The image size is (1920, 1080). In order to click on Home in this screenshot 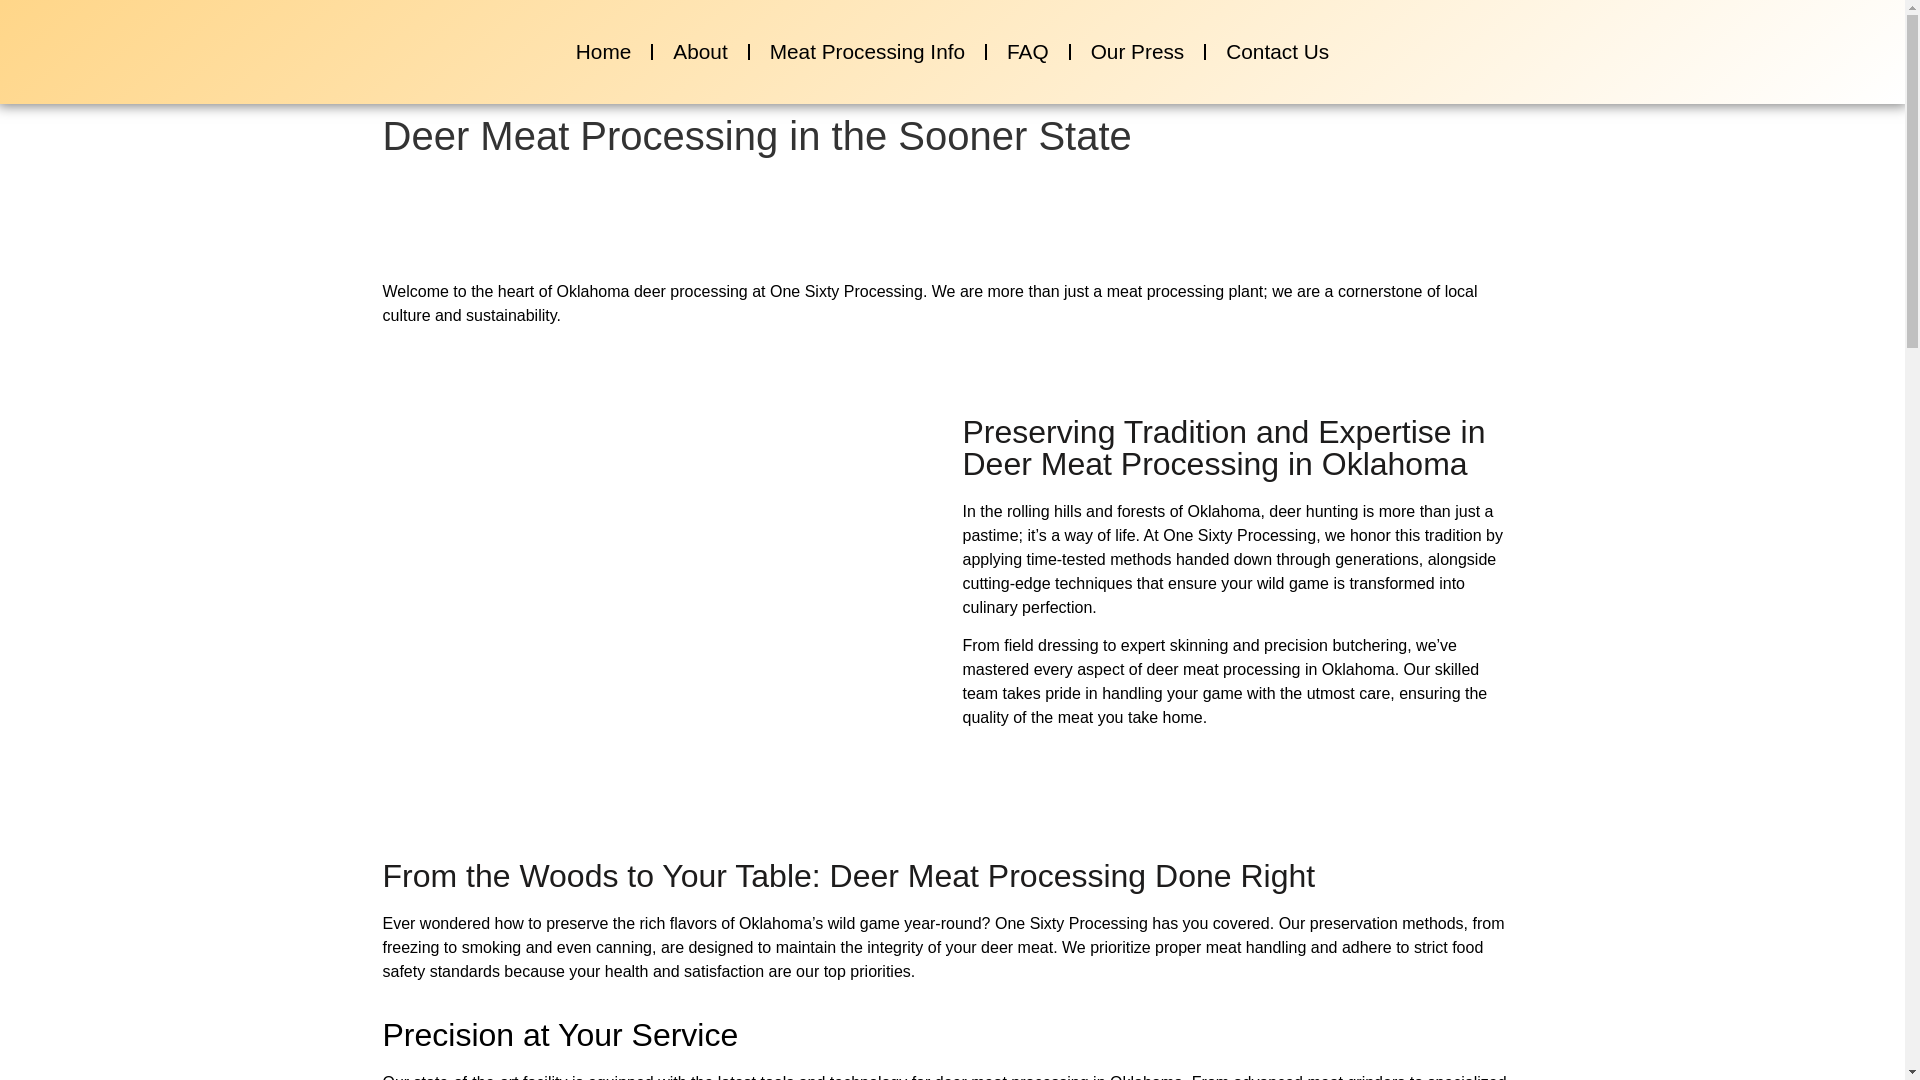, I will do `click(603, 52)`.